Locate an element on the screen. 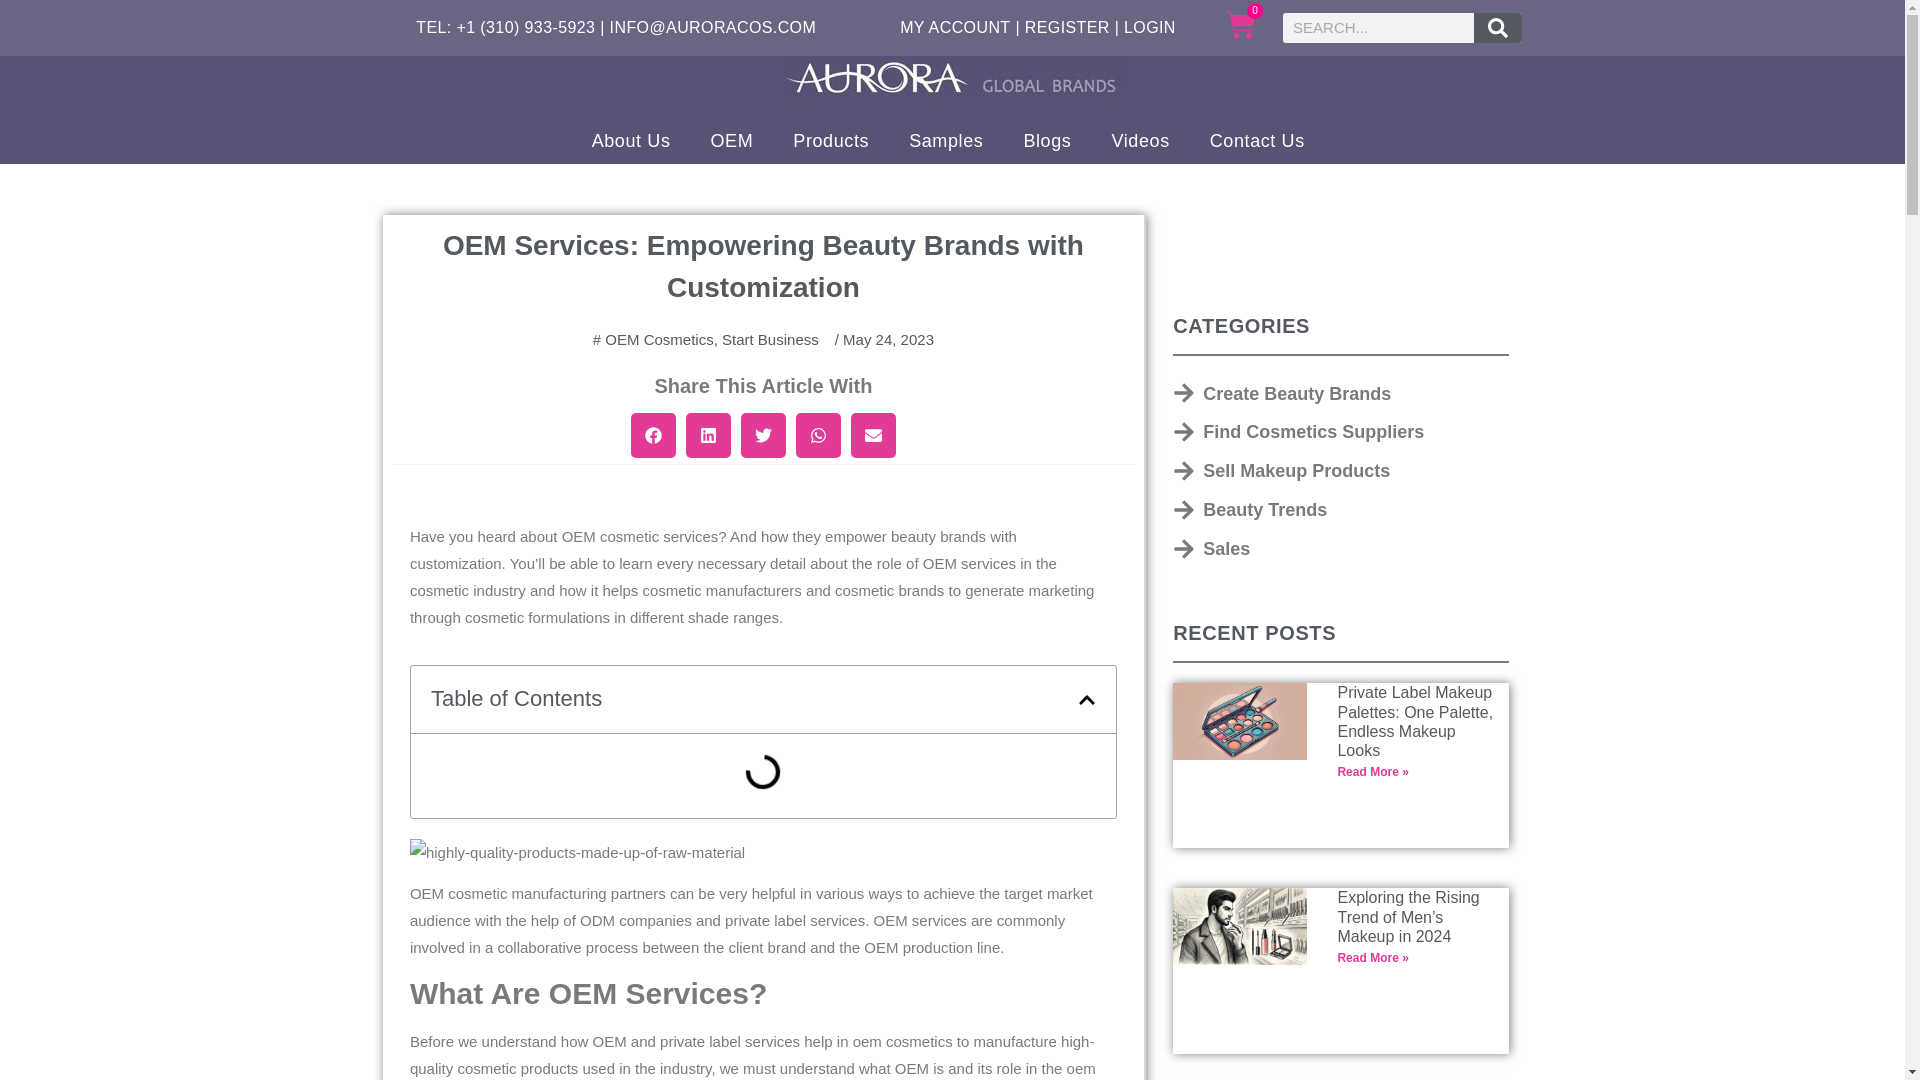 Image resolution: width=1920 pixels, height=1080 pixels. Samples is located at coordinates (945, 140).